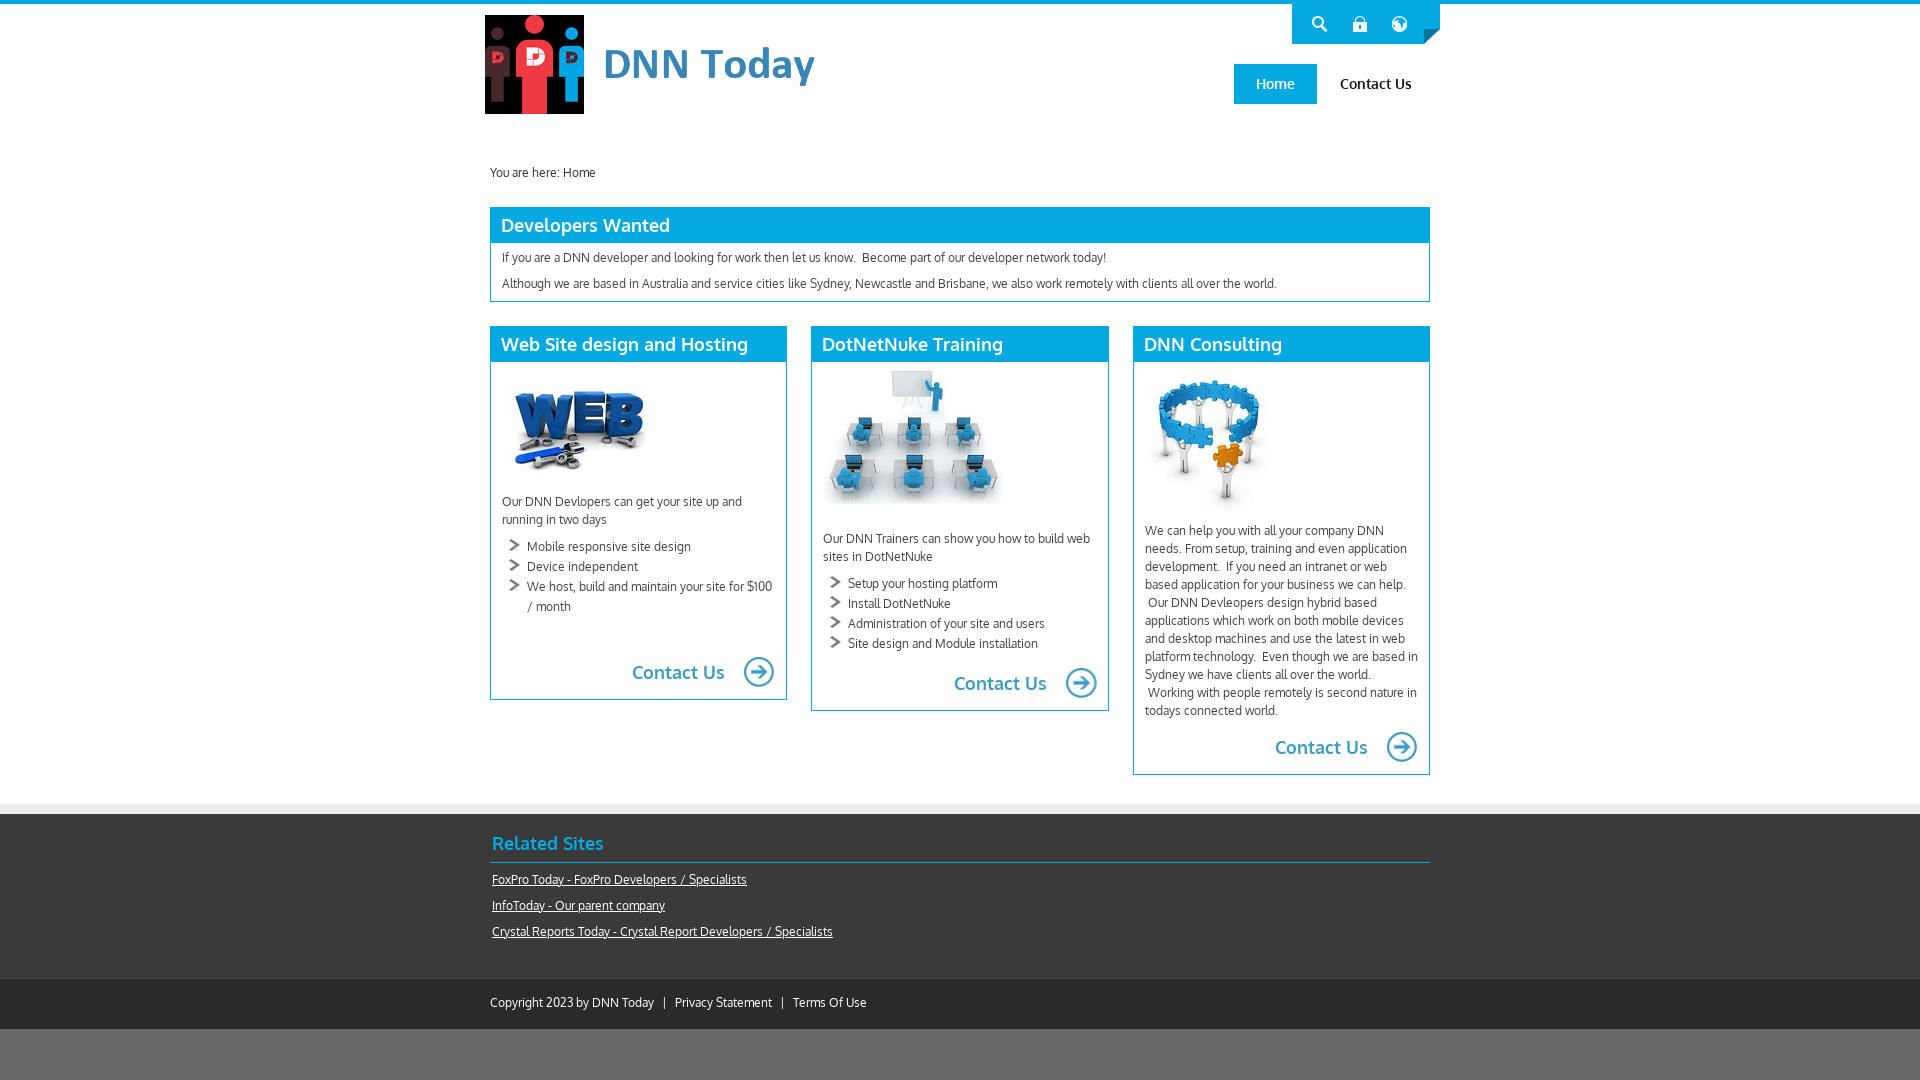  Describe the element at coordinates (578, 906) in the screenshot. I see `InfoToday - Our parent company` at that location.